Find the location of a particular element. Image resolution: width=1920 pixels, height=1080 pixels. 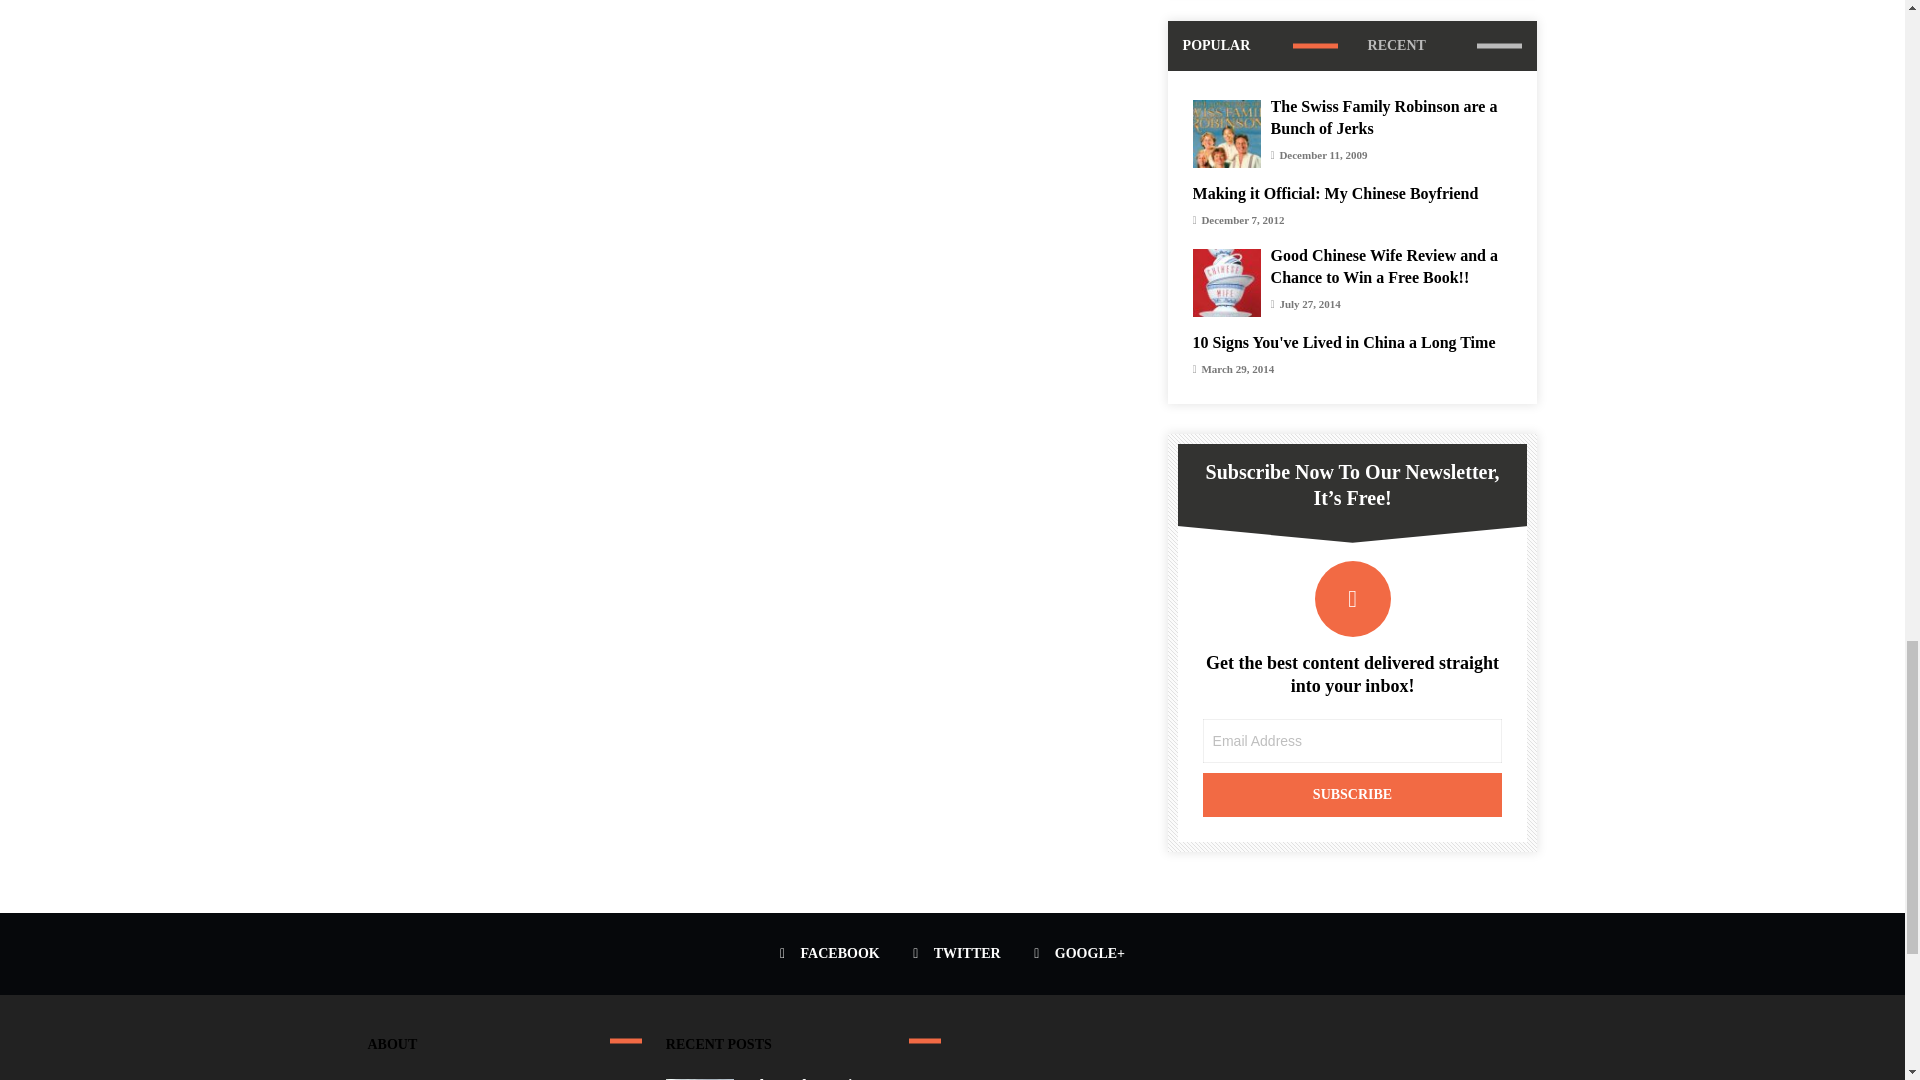

Permalink to: The Swiss Family Robinson are a Bunch of Jerks is located at coordinates (1384, 118).